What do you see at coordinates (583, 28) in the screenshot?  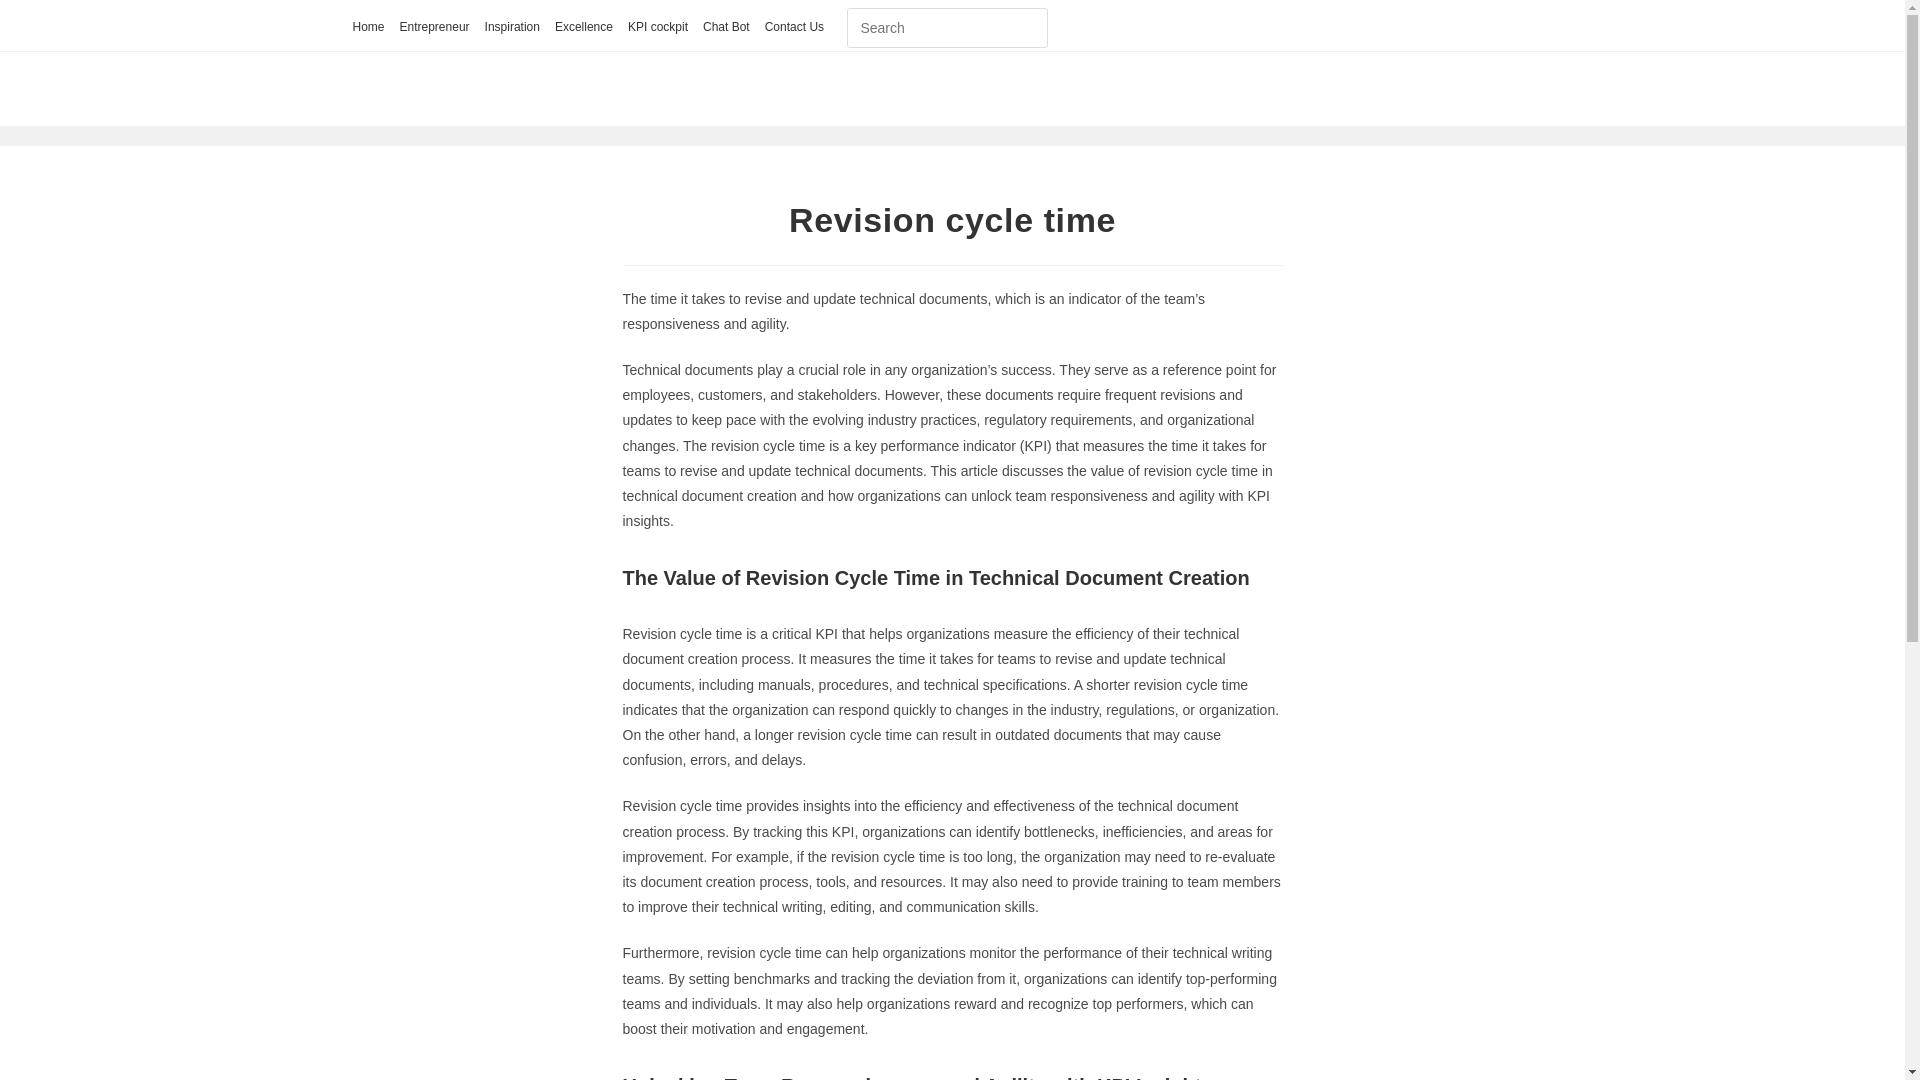 I see `Excellence` at bounding box center [583, 28].